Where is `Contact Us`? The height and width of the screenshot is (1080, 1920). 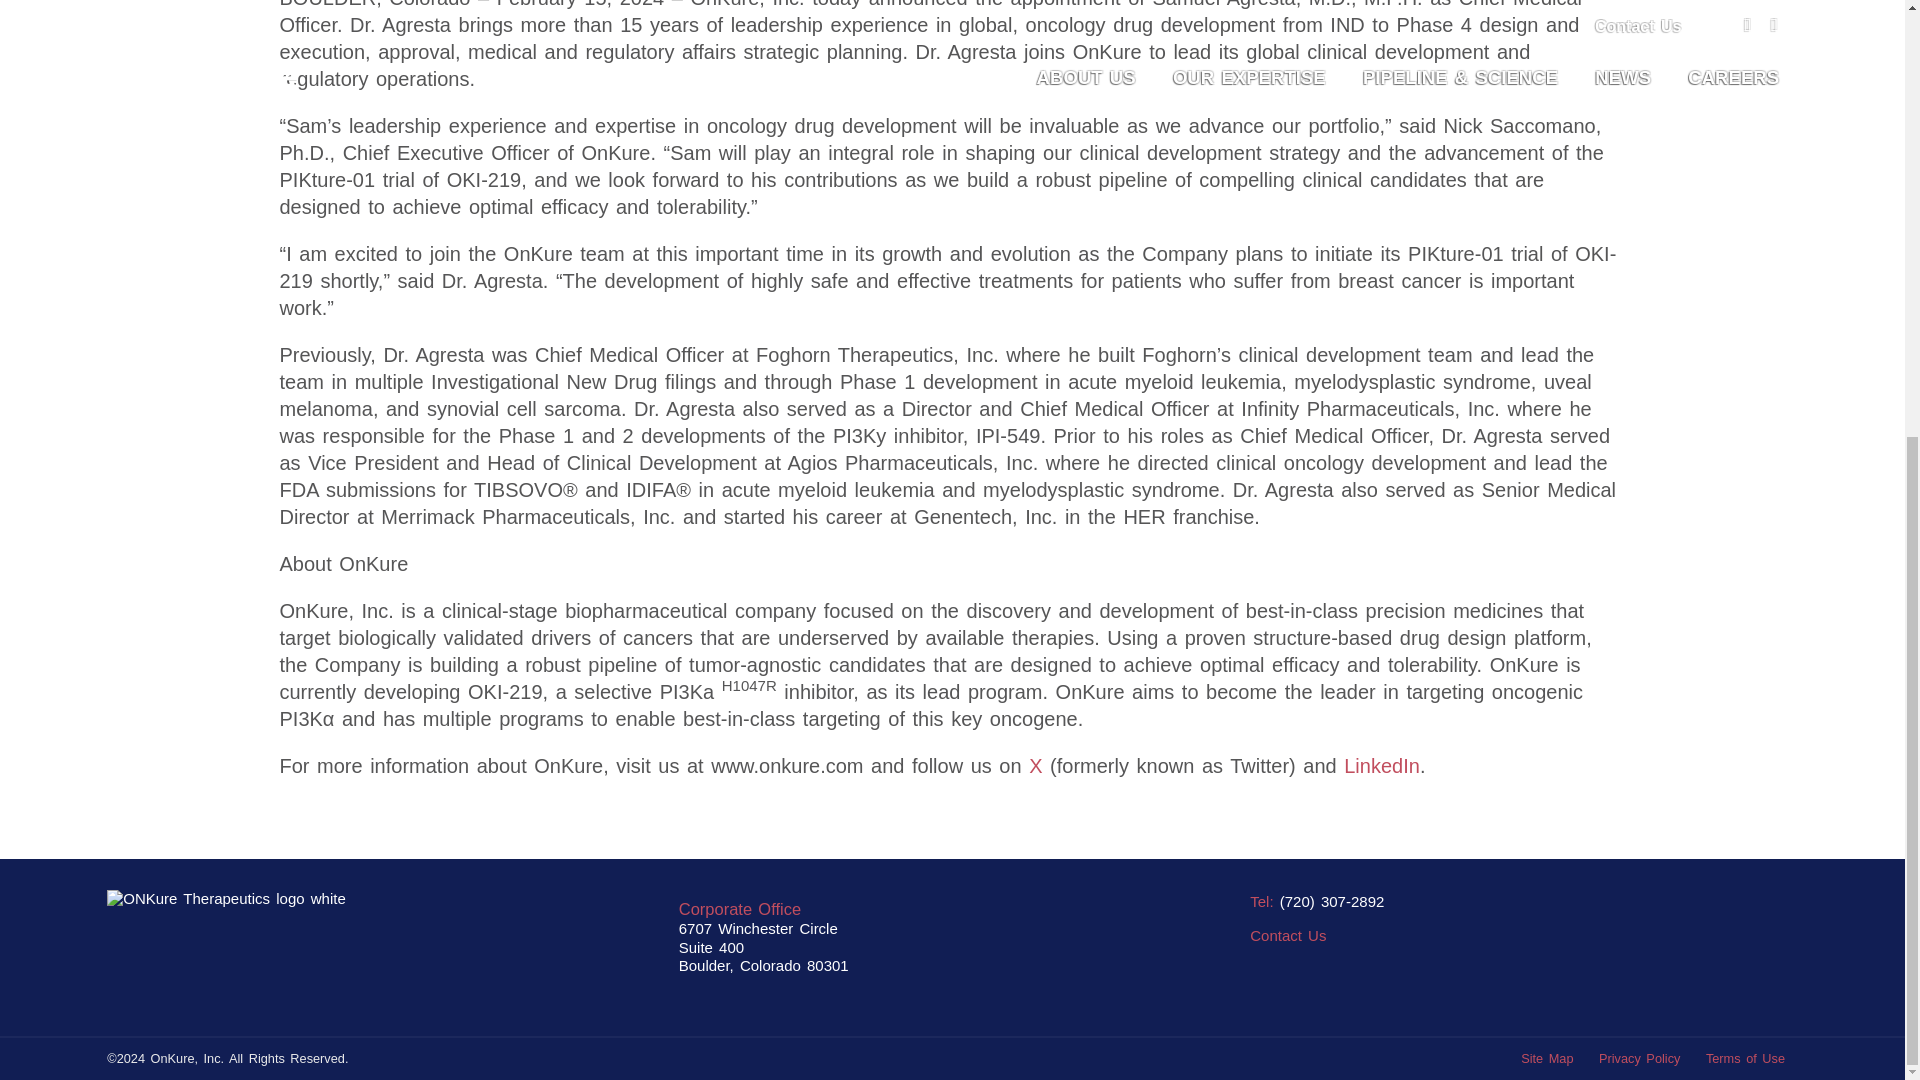 Contact Us is located at coordinates (1288, 934).